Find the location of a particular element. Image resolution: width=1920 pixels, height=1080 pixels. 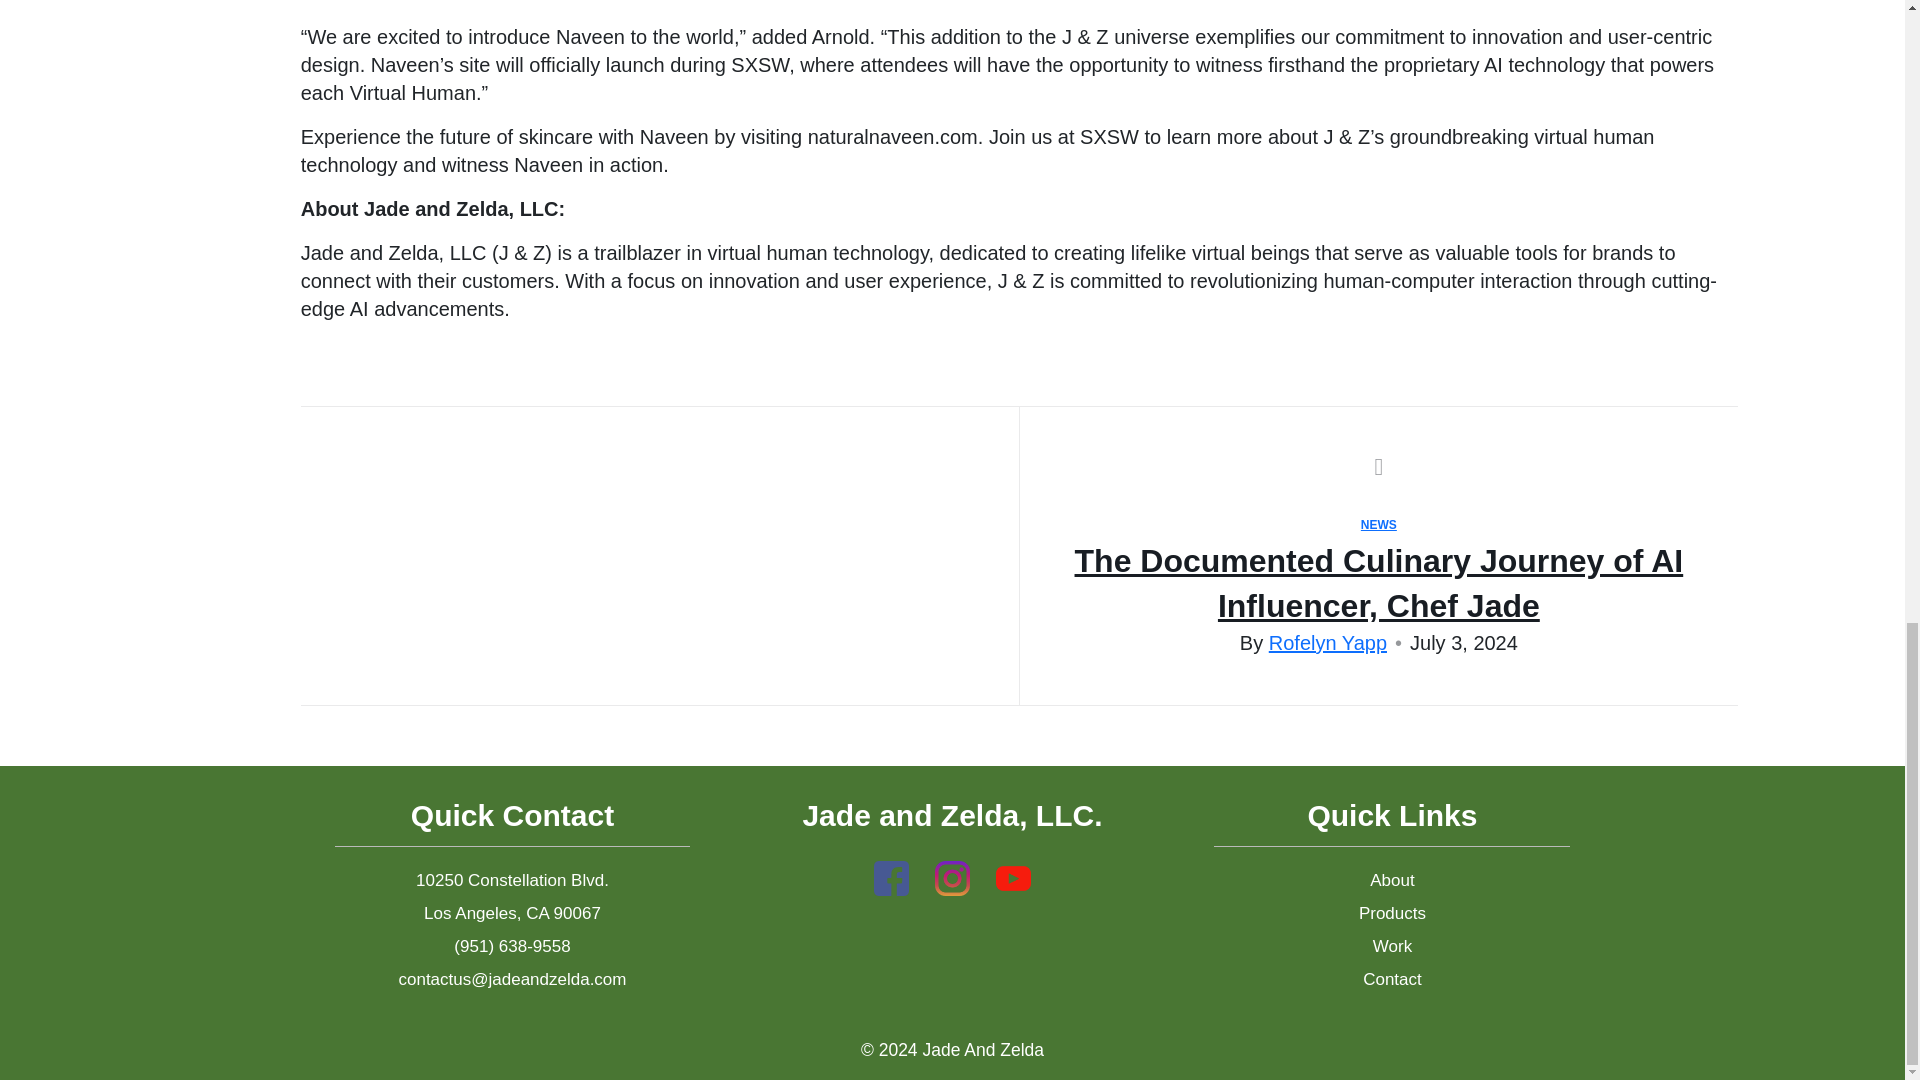

NEWS is located at coordinates (1379, 525).